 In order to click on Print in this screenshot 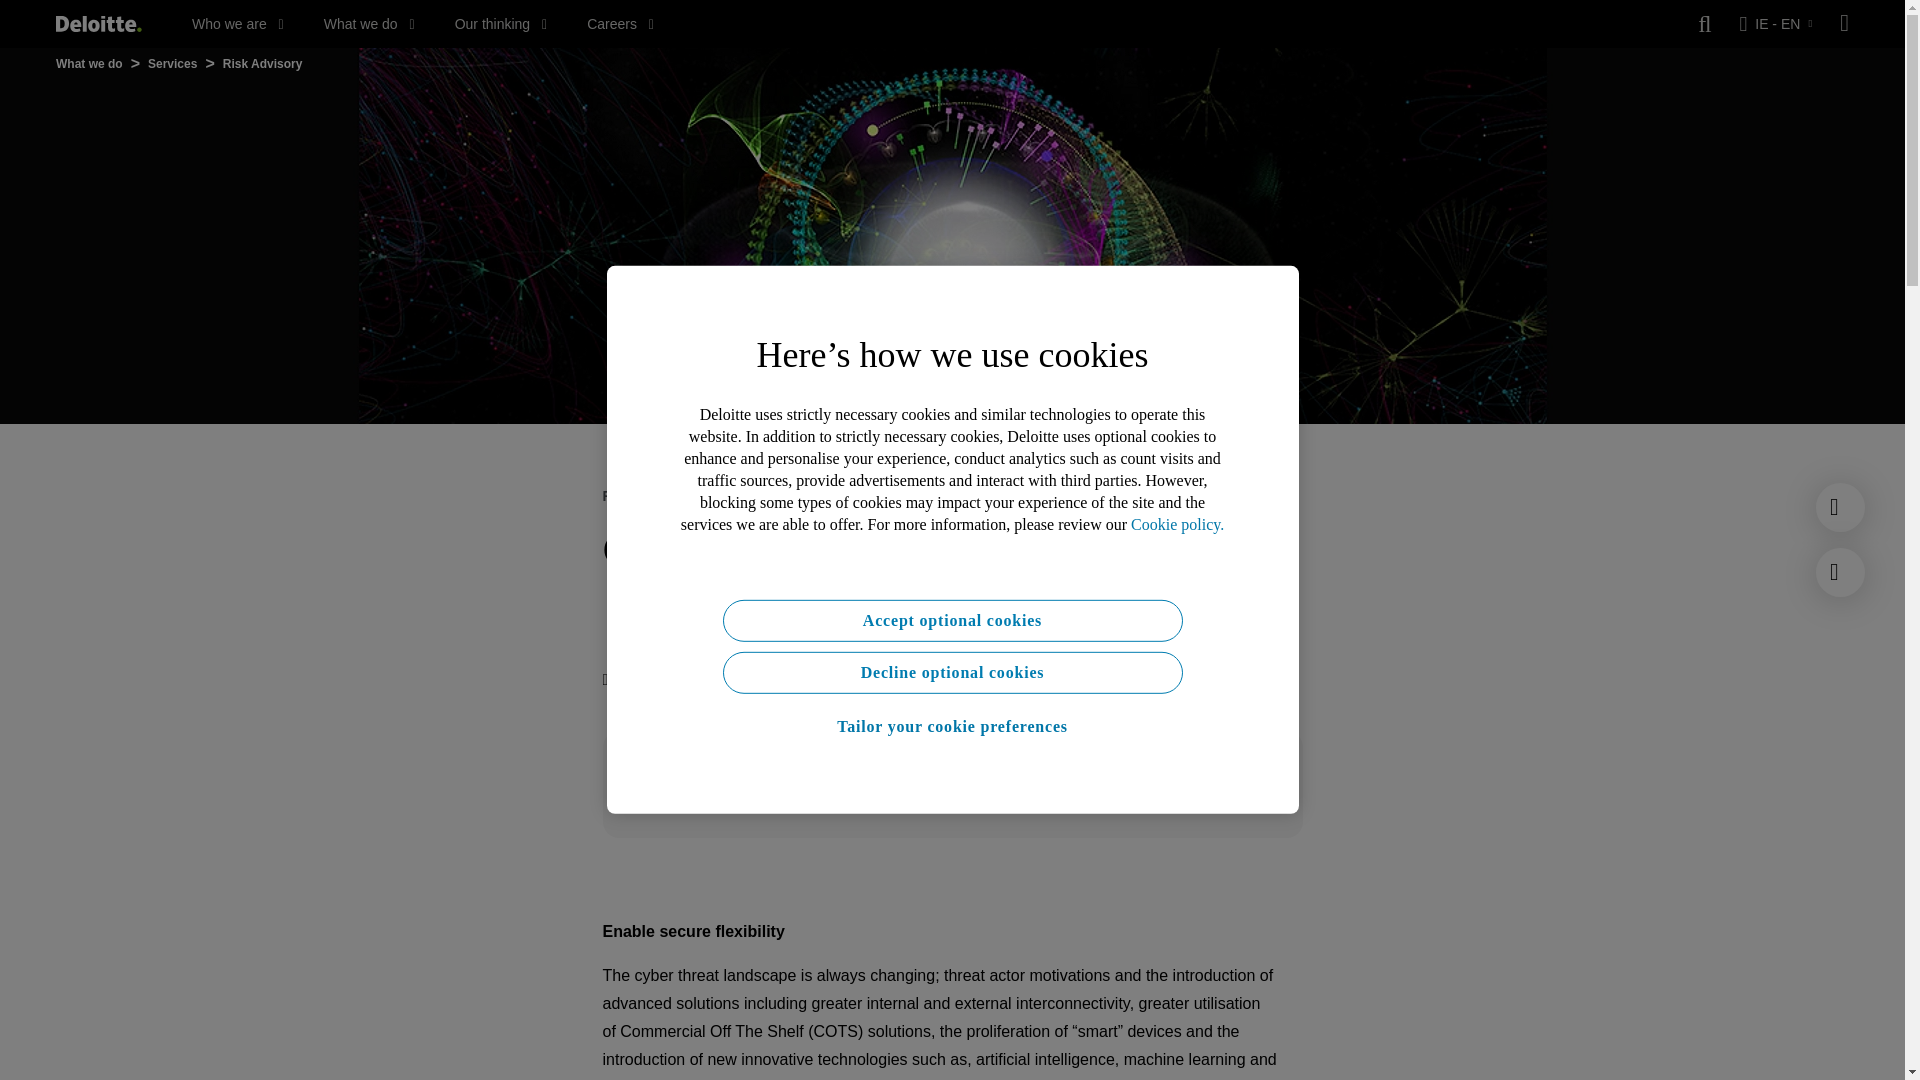, I will do `click(625, 680)`.